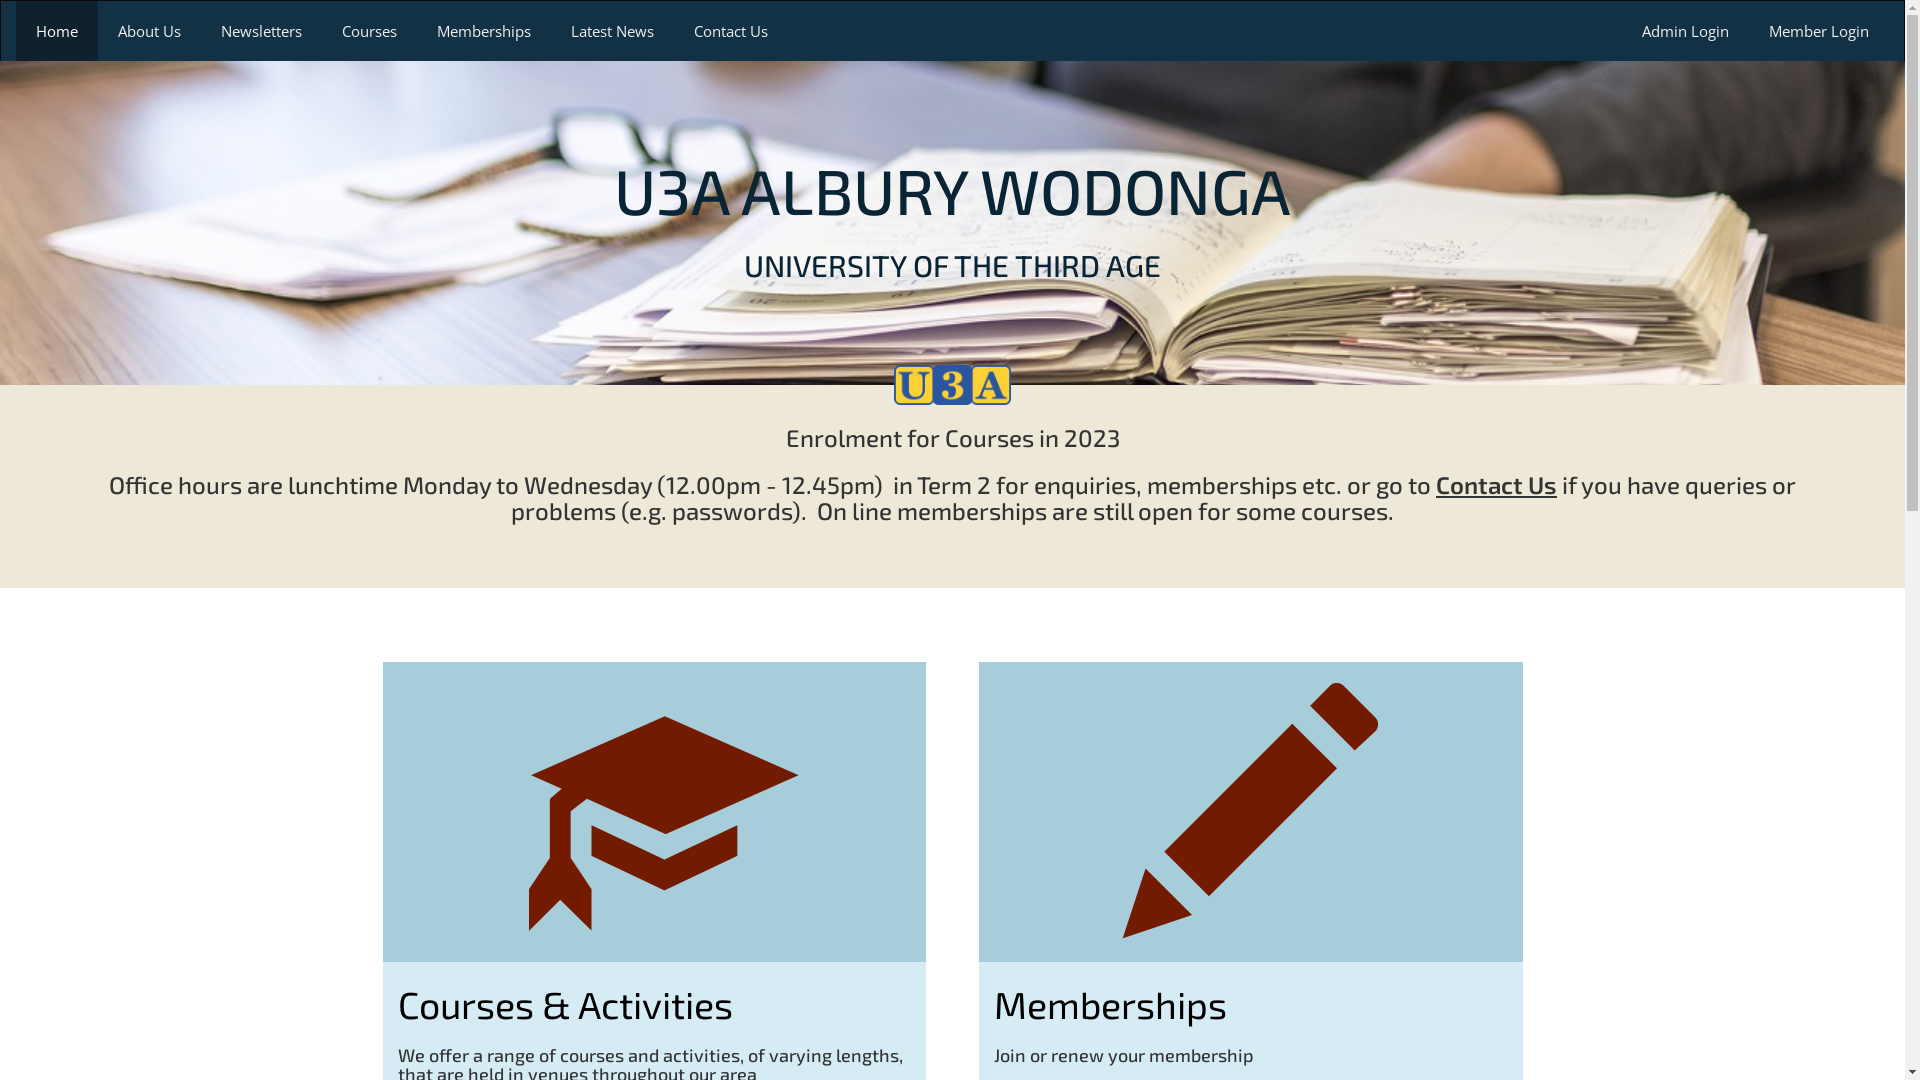 This screenshot has height=1080, width=1920. Describe the element at coordinates (1110, 1004) in the screenshot. I see `Memberships` at that location.